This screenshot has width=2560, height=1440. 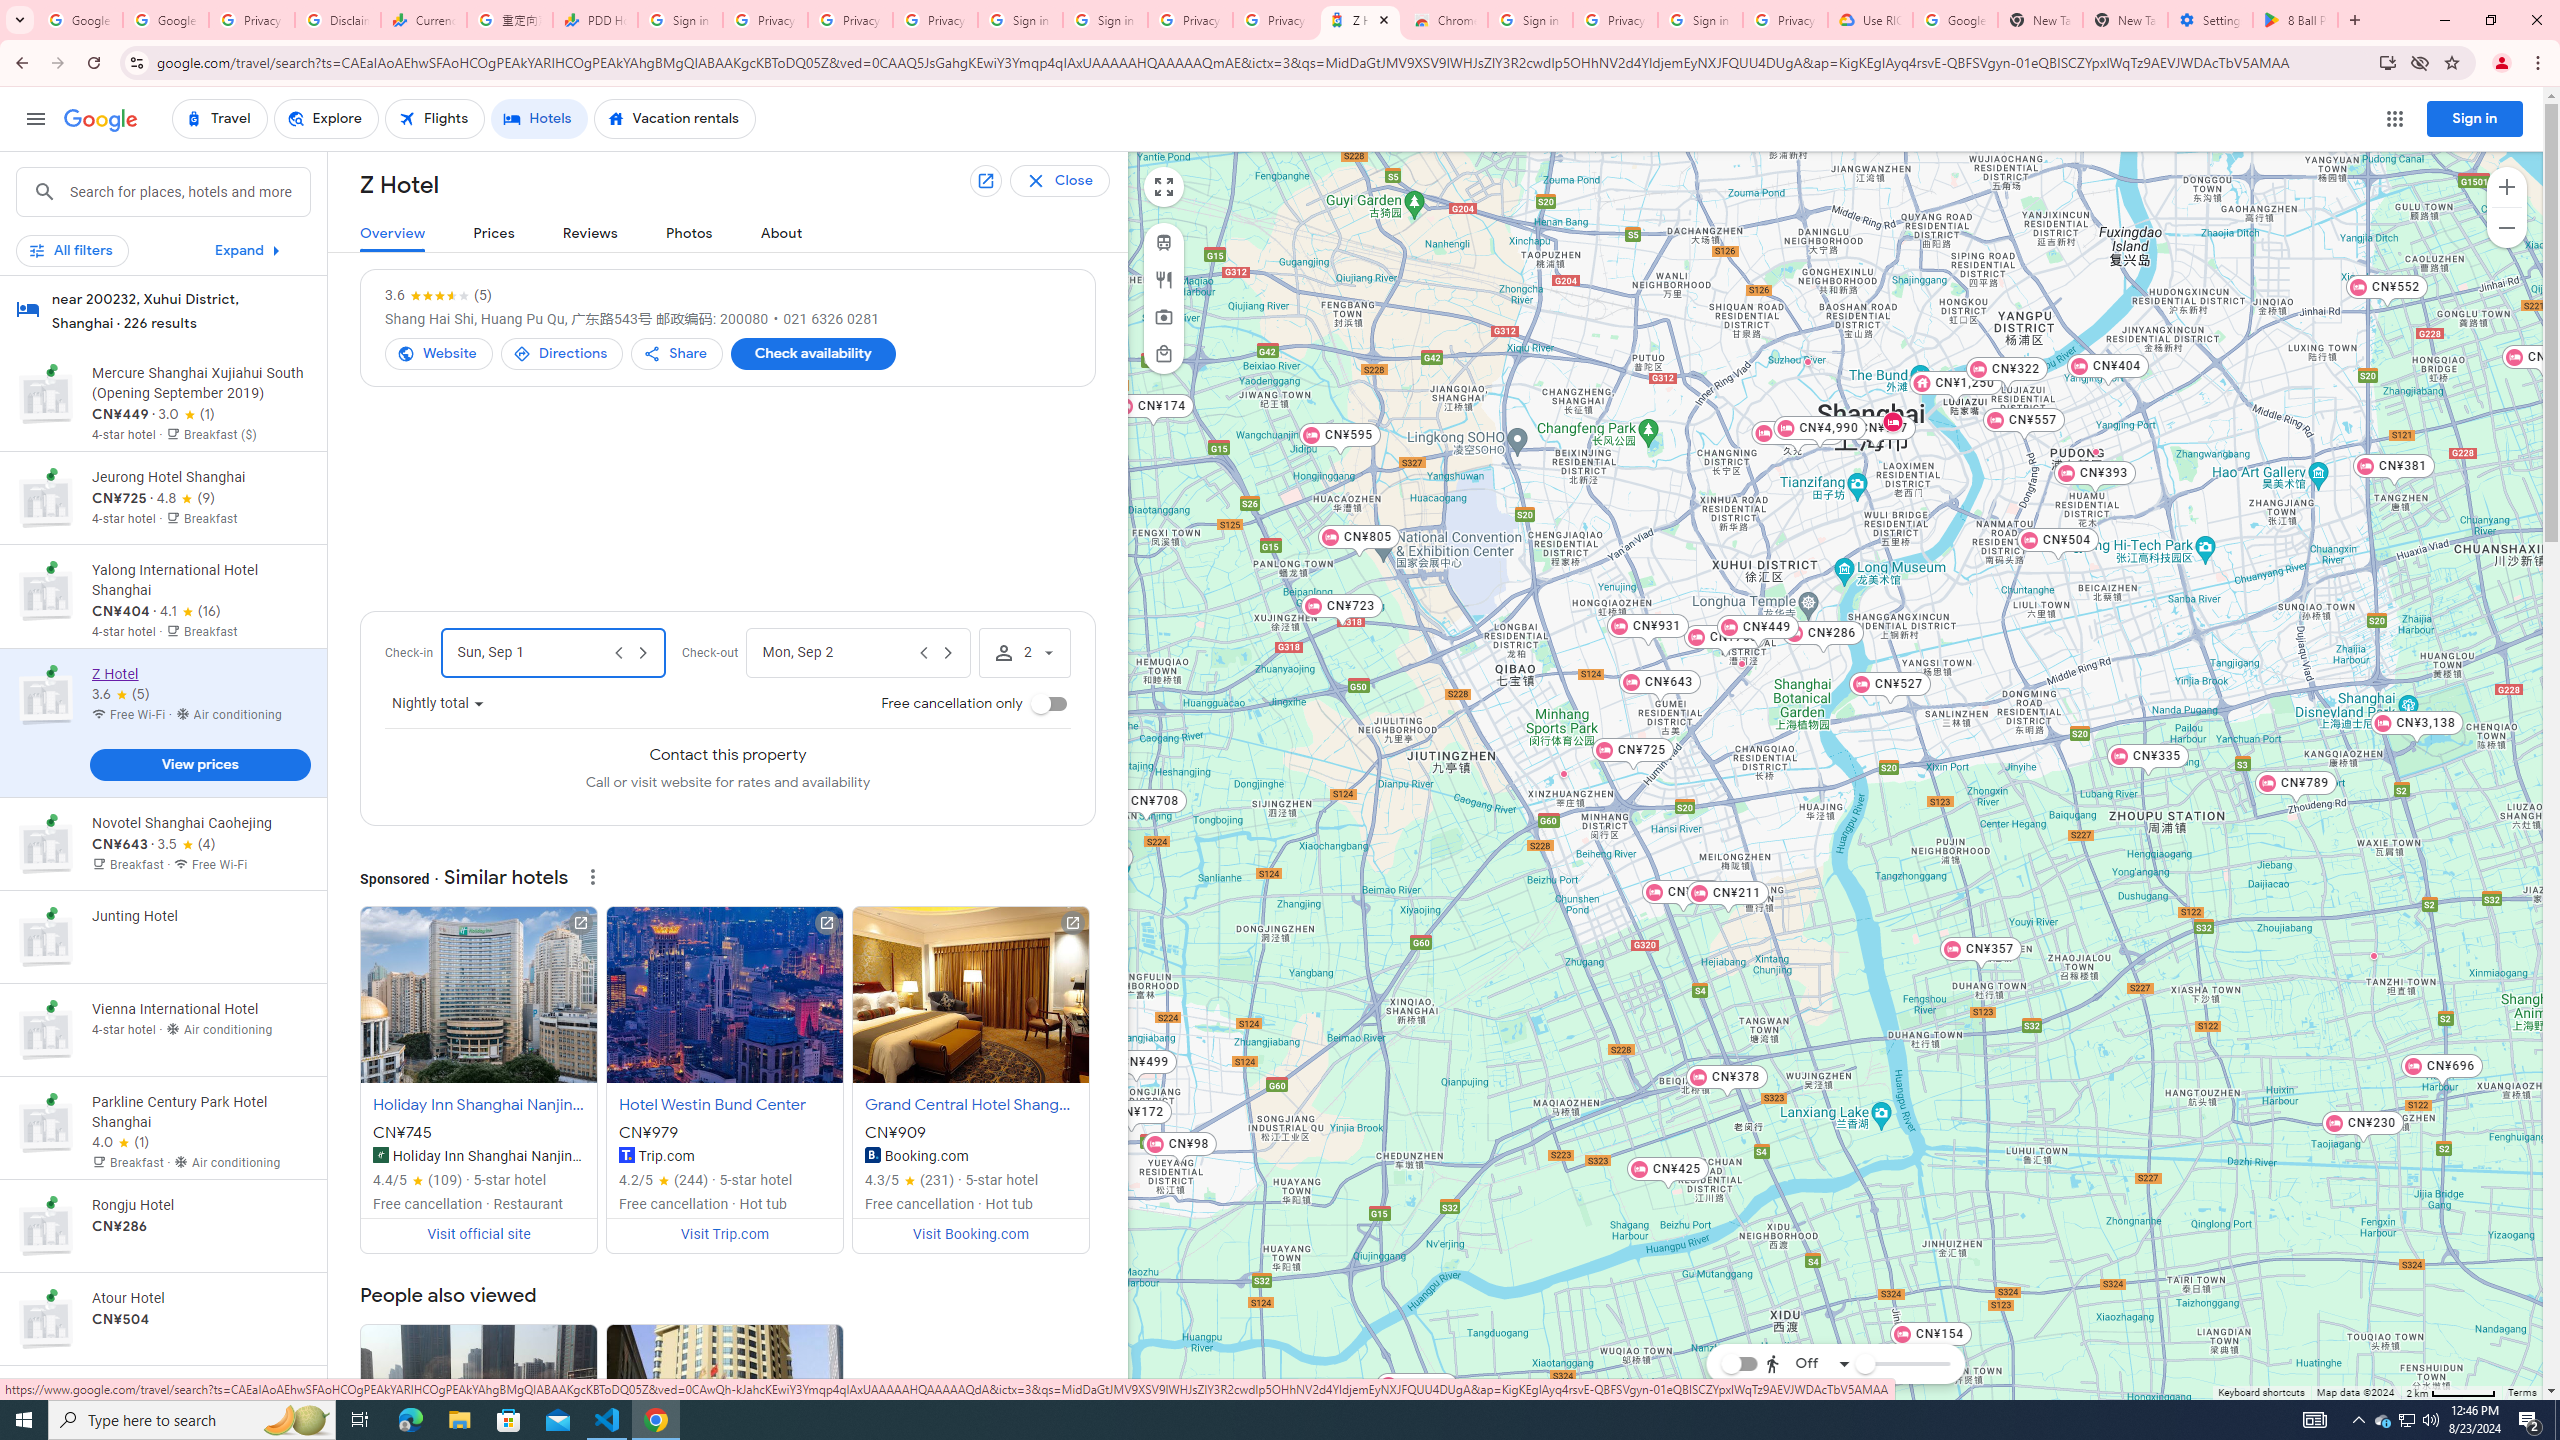 I want to click on 8 Ball Pool - Apps on Google Play, so click(x=2296, y=20).